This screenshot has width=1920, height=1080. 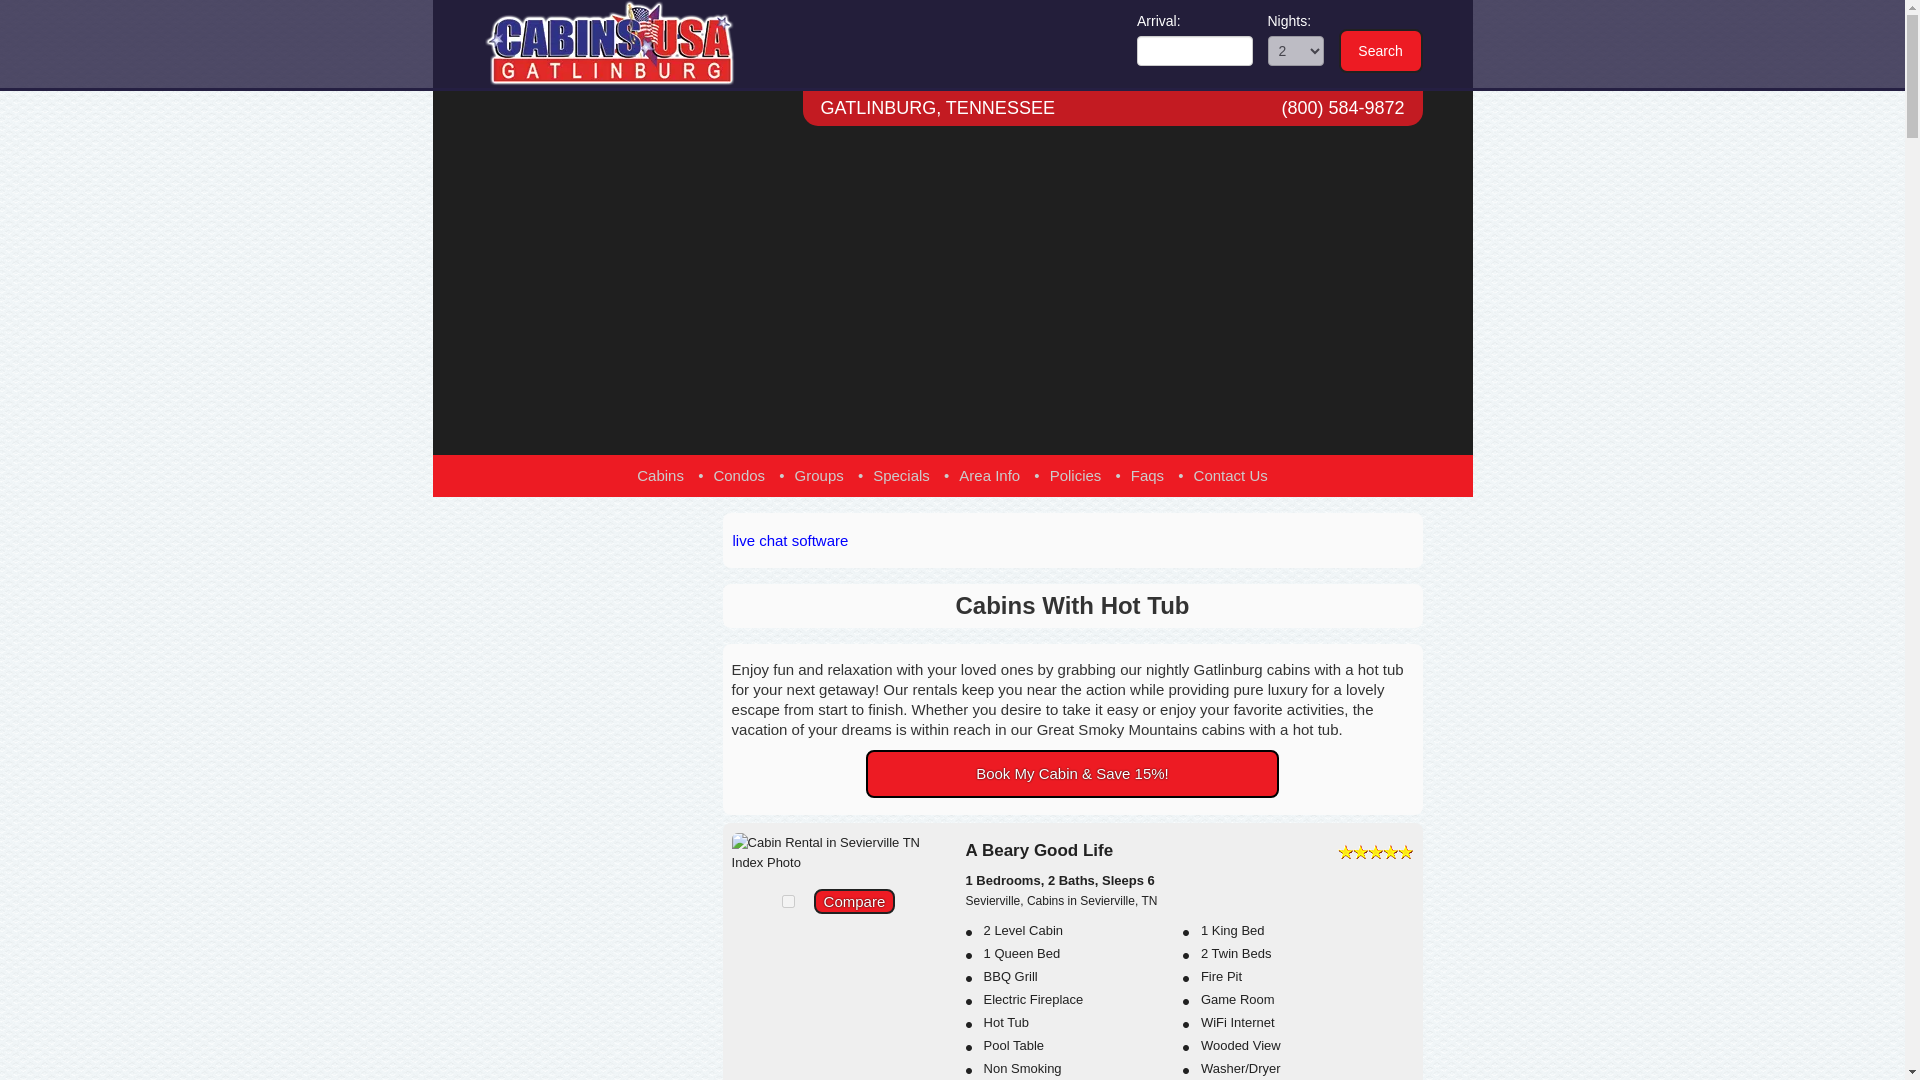 I want to click on Frequently Asked Questions, so click(x=1146, y=474).